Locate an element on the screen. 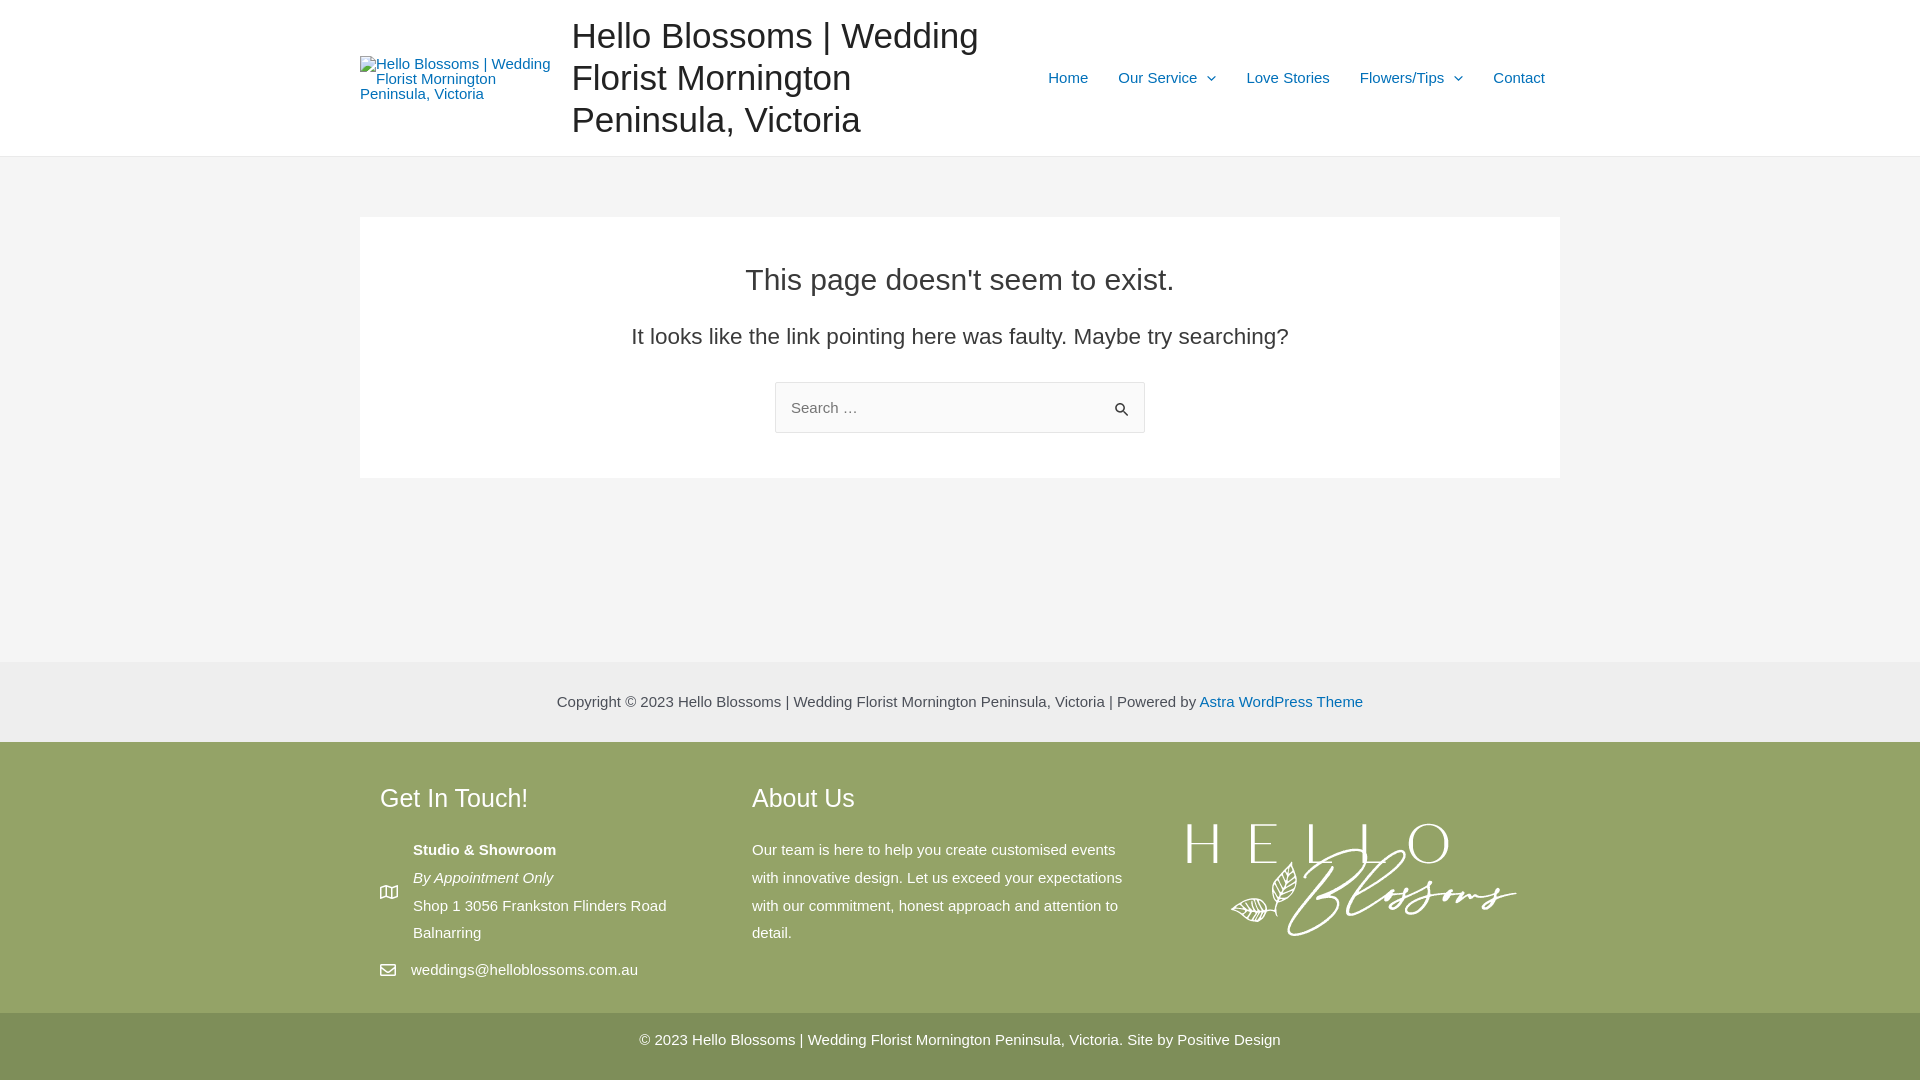 The image size is (1920, 1080). Astra WordPress Theme is located at coordinates (1282, 702).